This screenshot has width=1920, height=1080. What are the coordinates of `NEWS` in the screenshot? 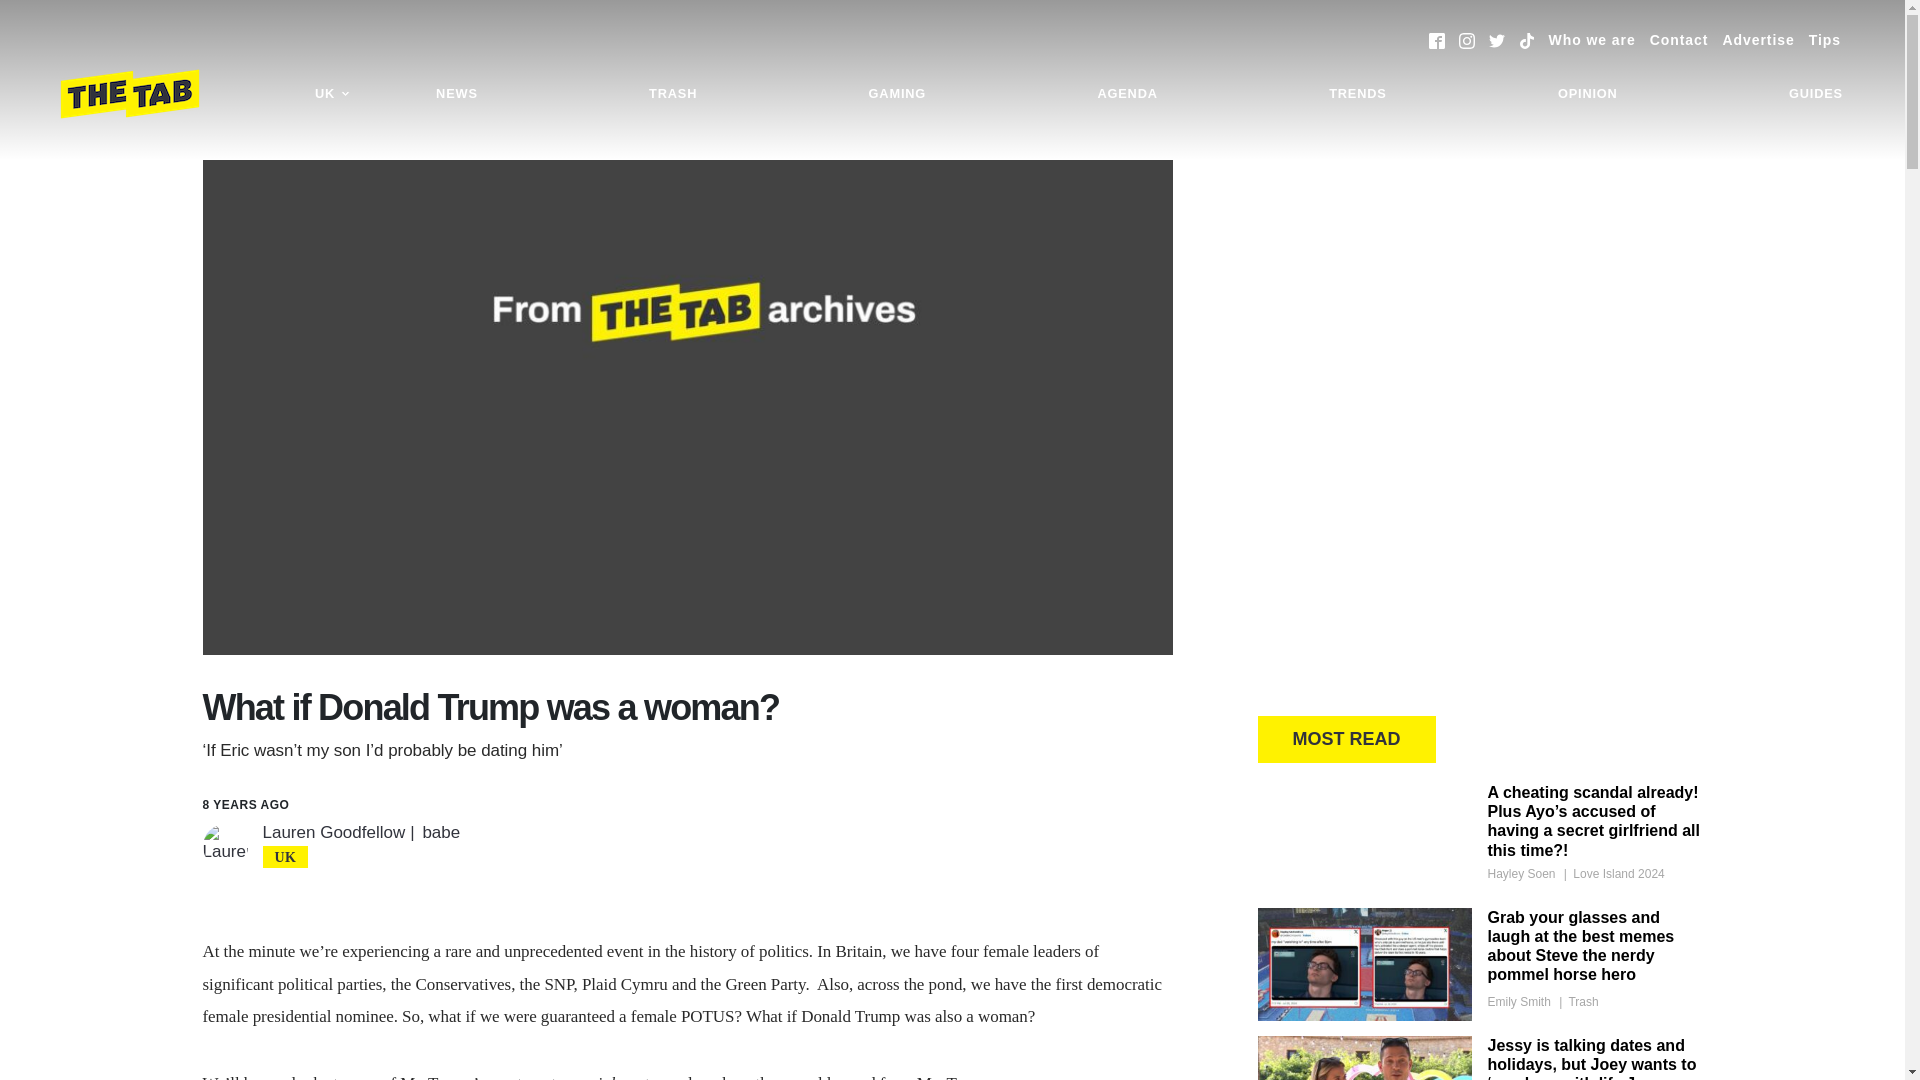 It's located at (456, 94).